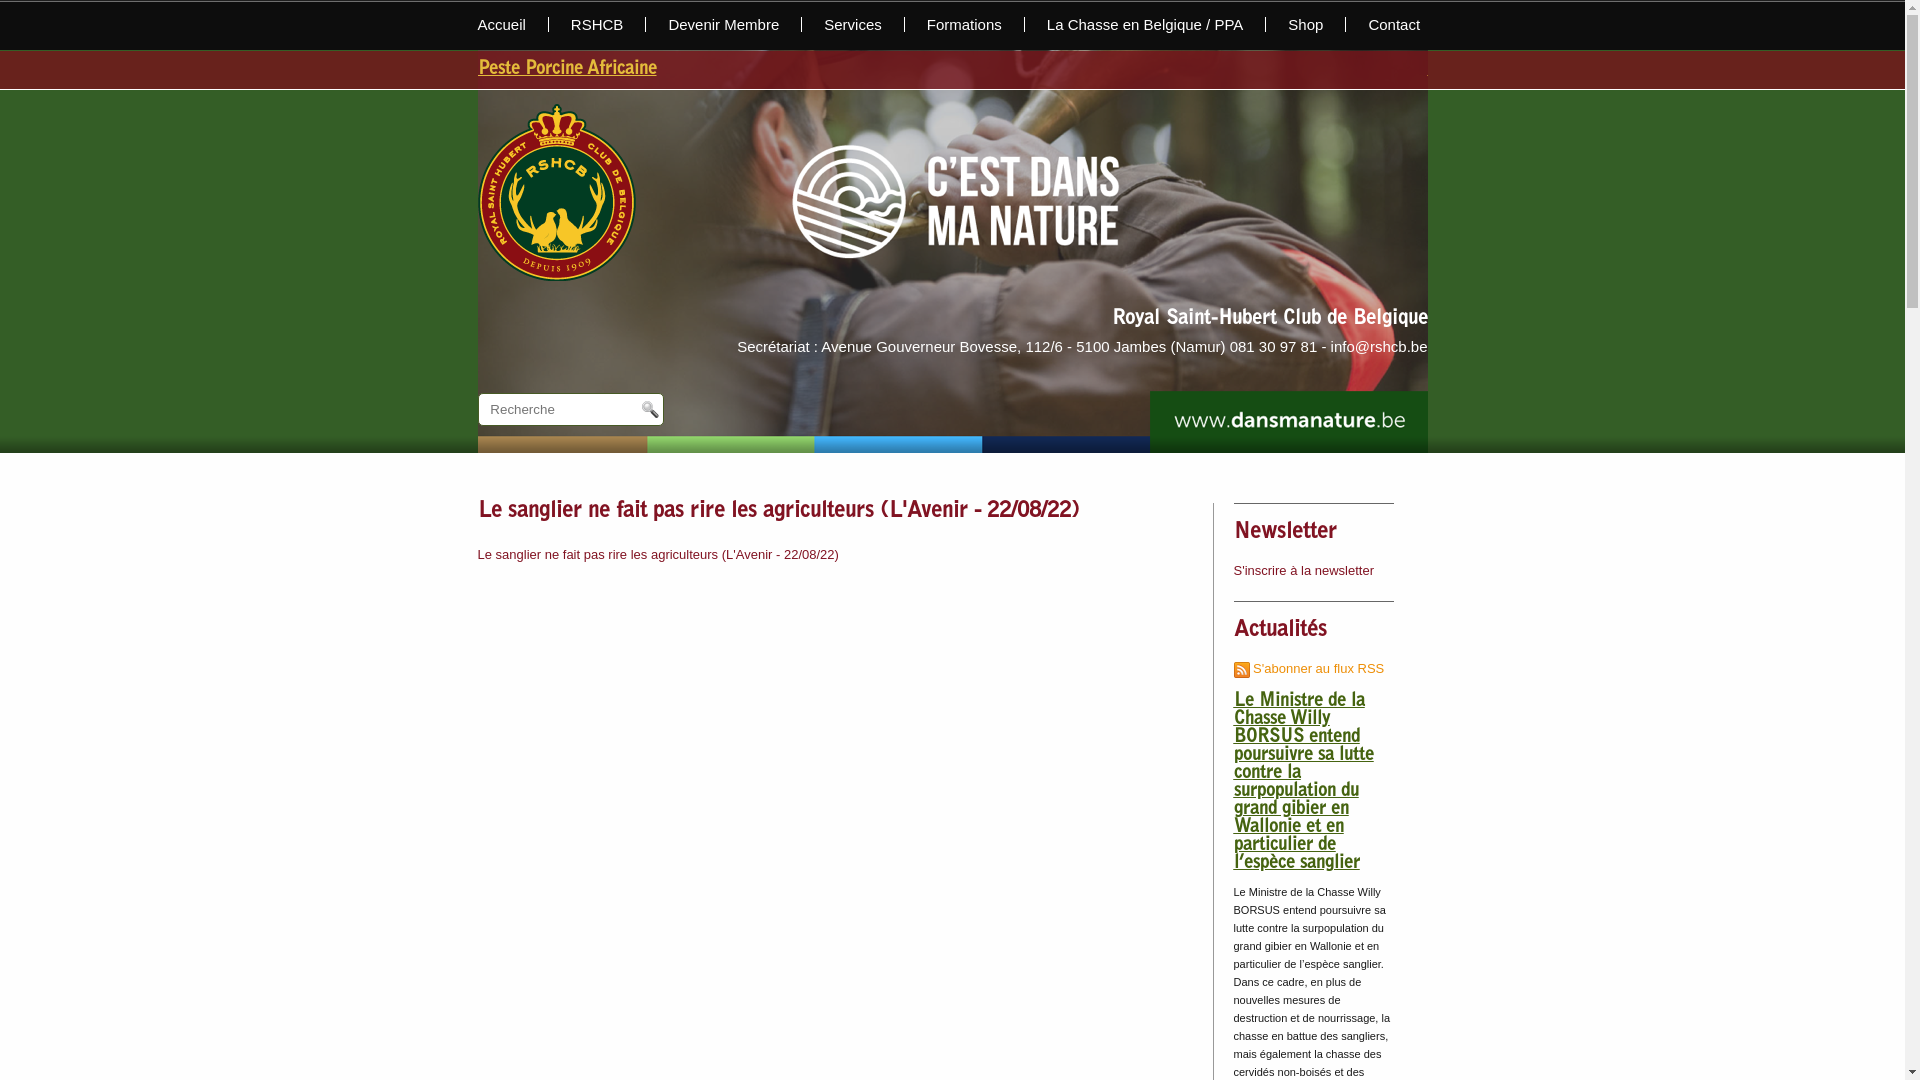 The image size is (1920, 1080). What do you see at coordinates (1270, 319) in the screenshot?
I see `Royal Saint-Hubert Club de Belgique` at bounding box center [1270, 319].